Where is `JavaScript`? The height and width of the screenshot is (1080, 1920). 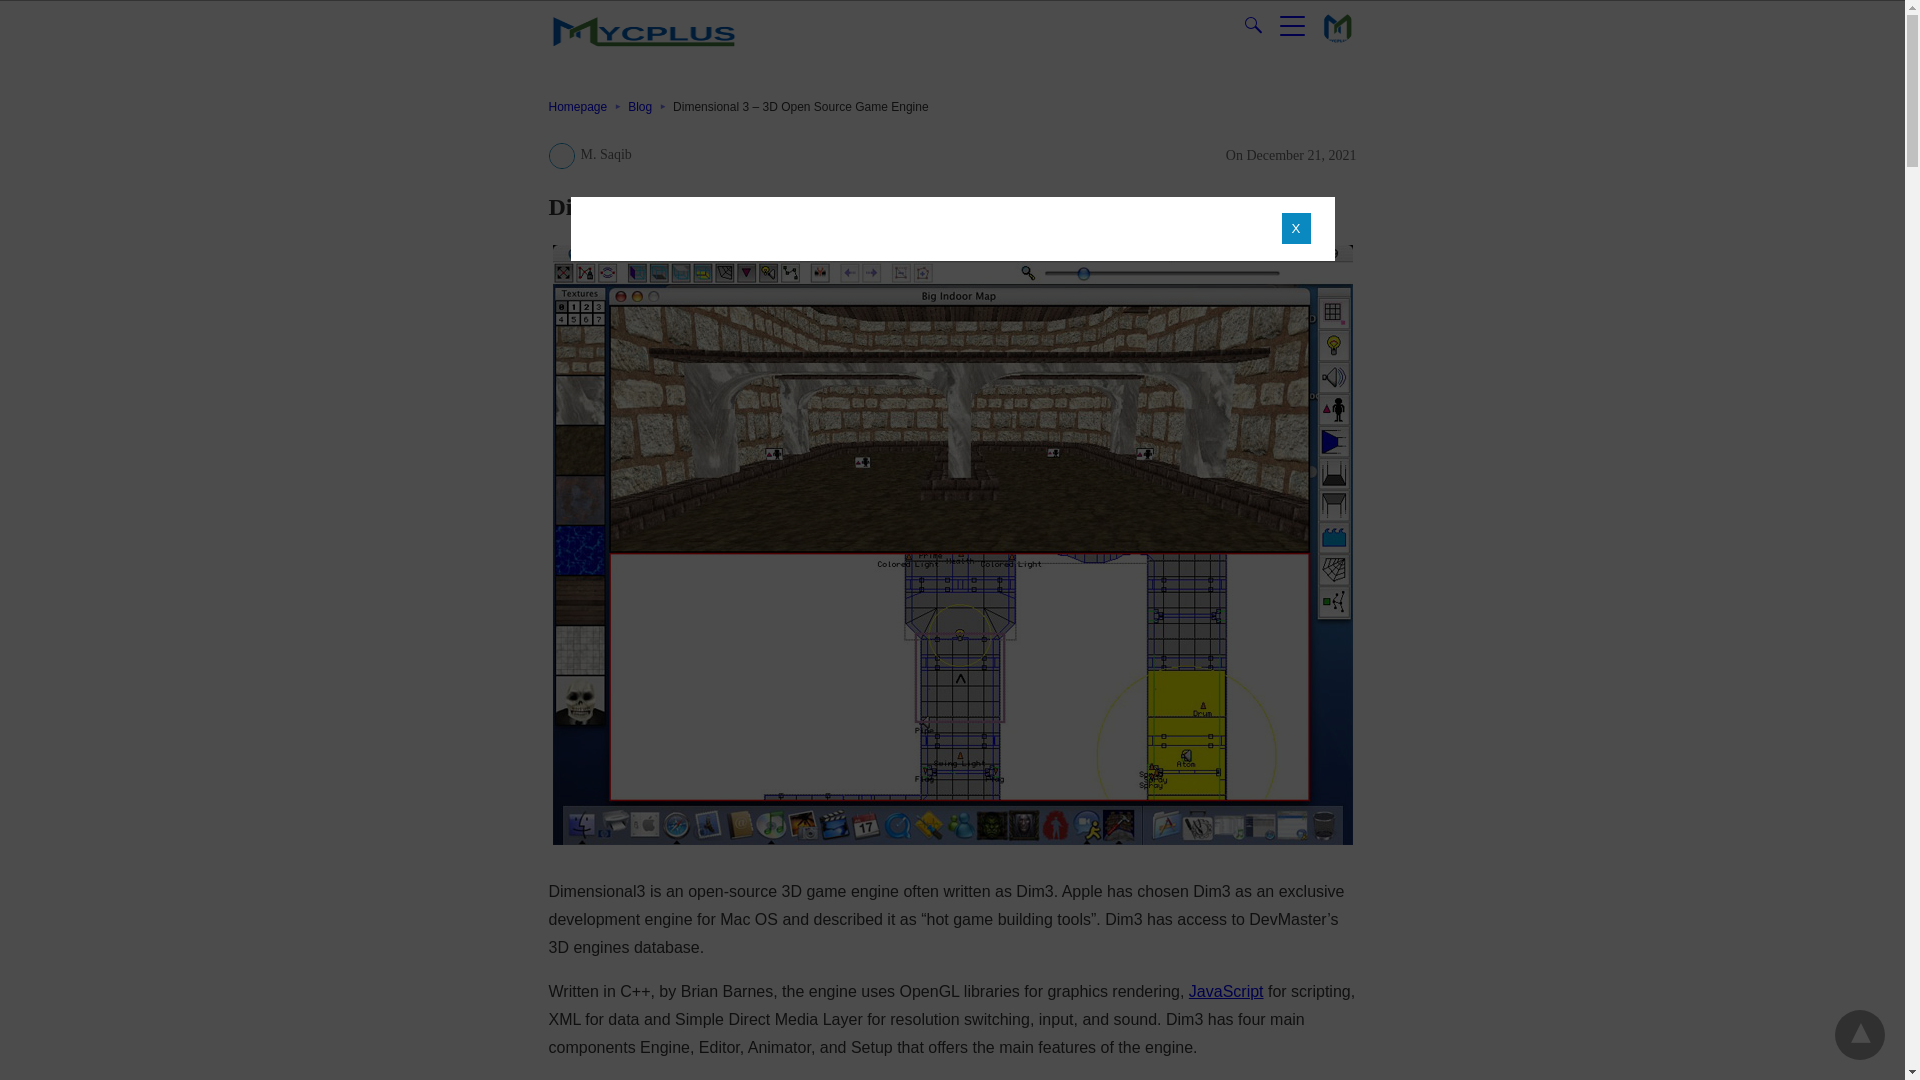
JavaScript is located at coordinates (1226, 991).